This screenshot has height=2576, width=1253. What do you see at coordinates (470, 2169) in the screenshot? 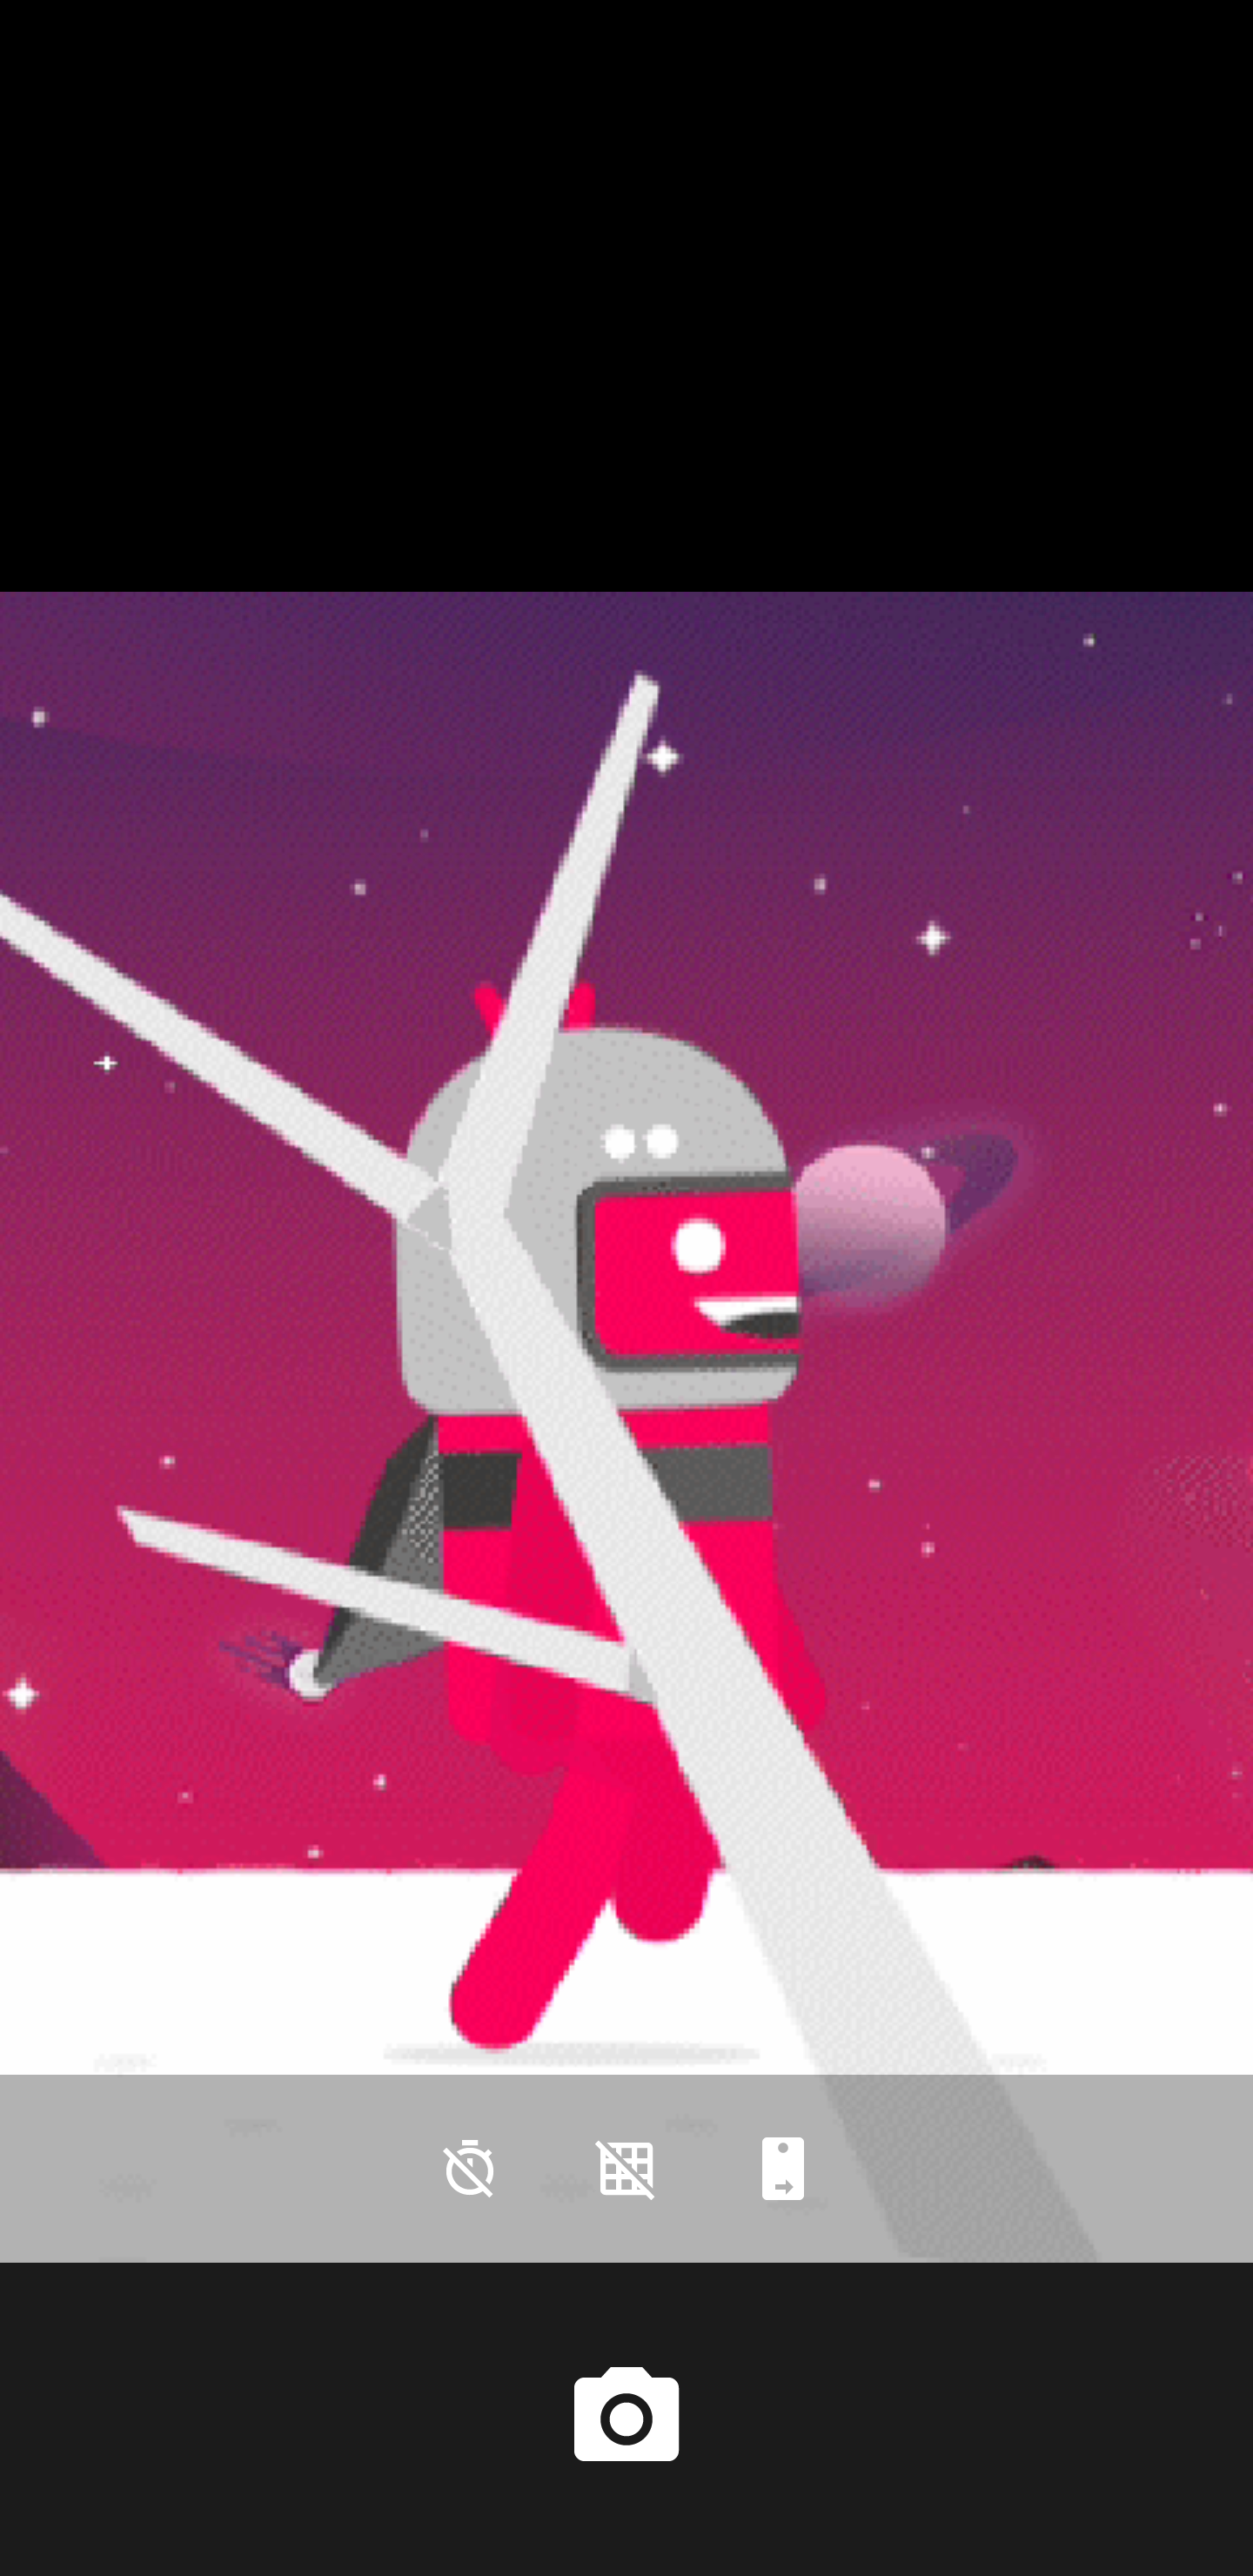
I see `Countdown timer is off` at bounding box center [470, 2169].